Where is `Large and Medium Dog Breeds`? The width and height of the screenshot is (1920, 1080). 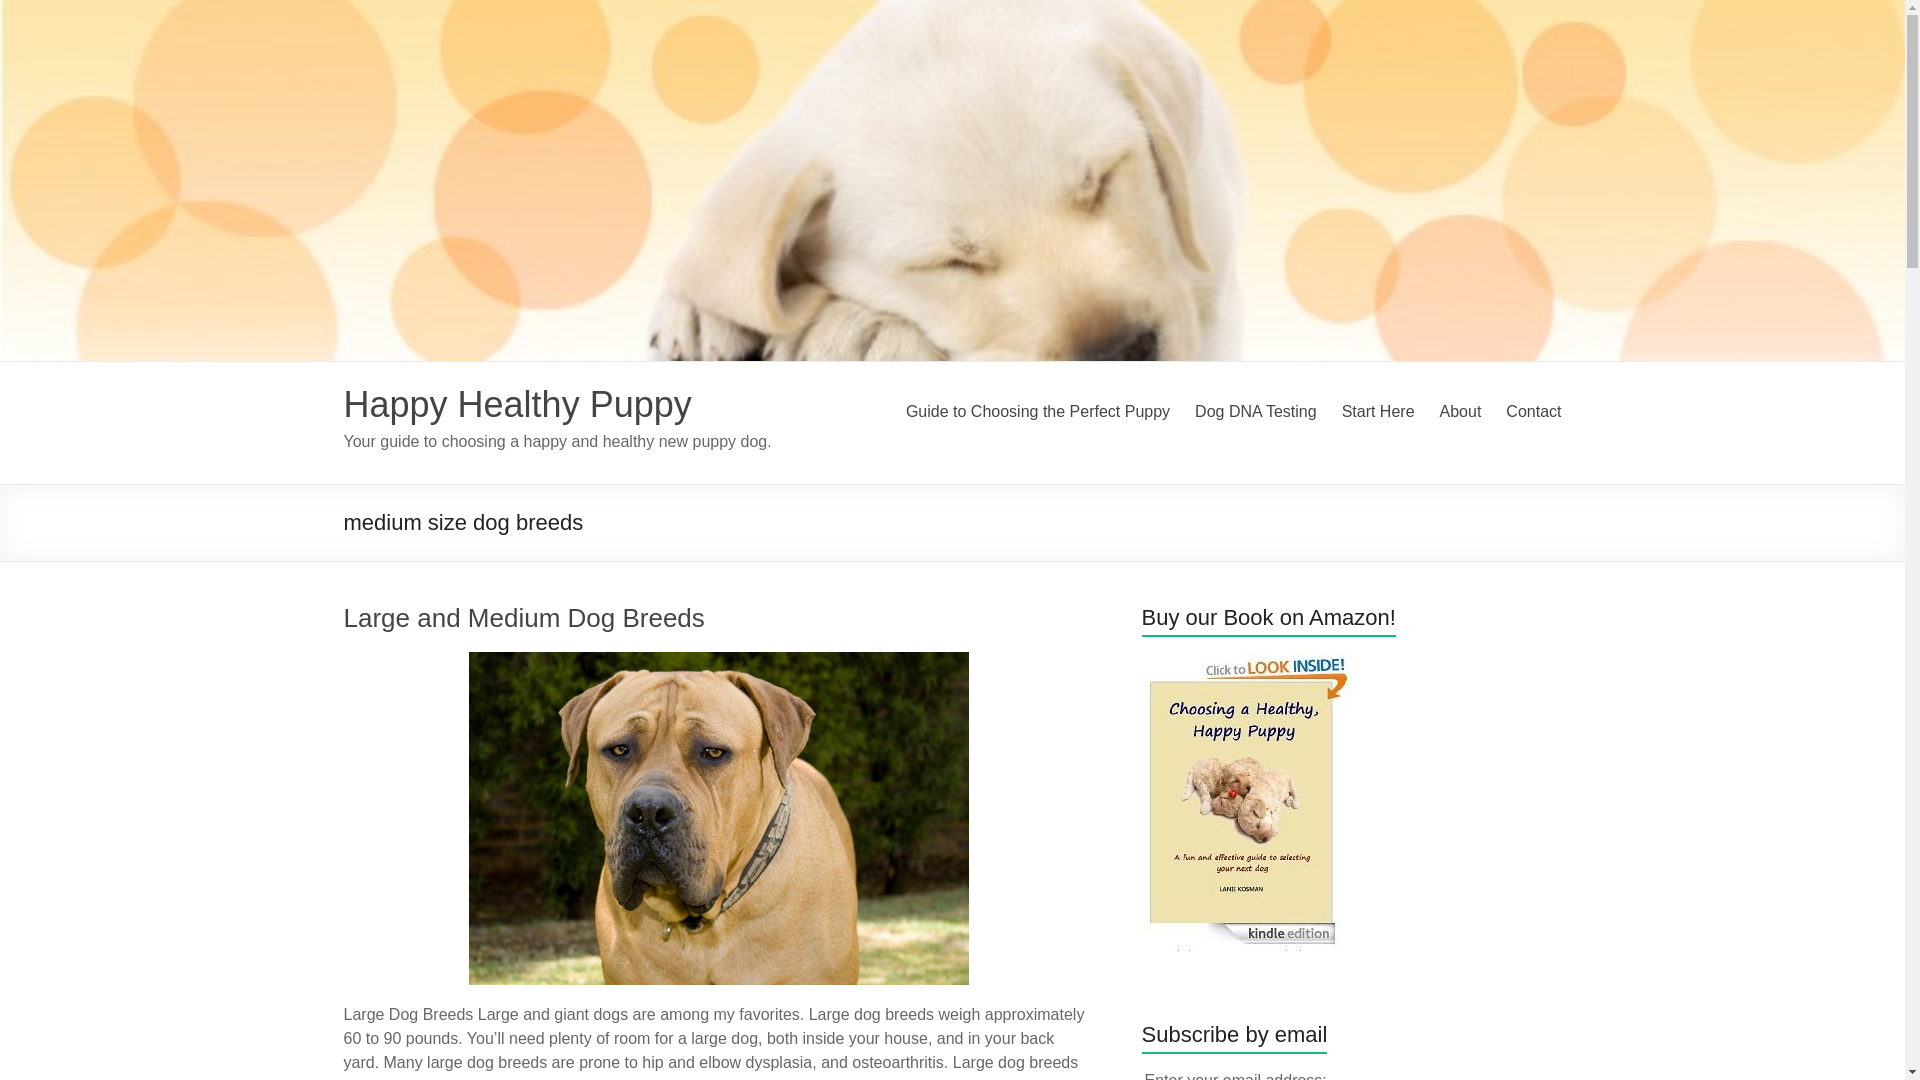 Large and Medium Dog Breeds is located at coordinates (524, 617).